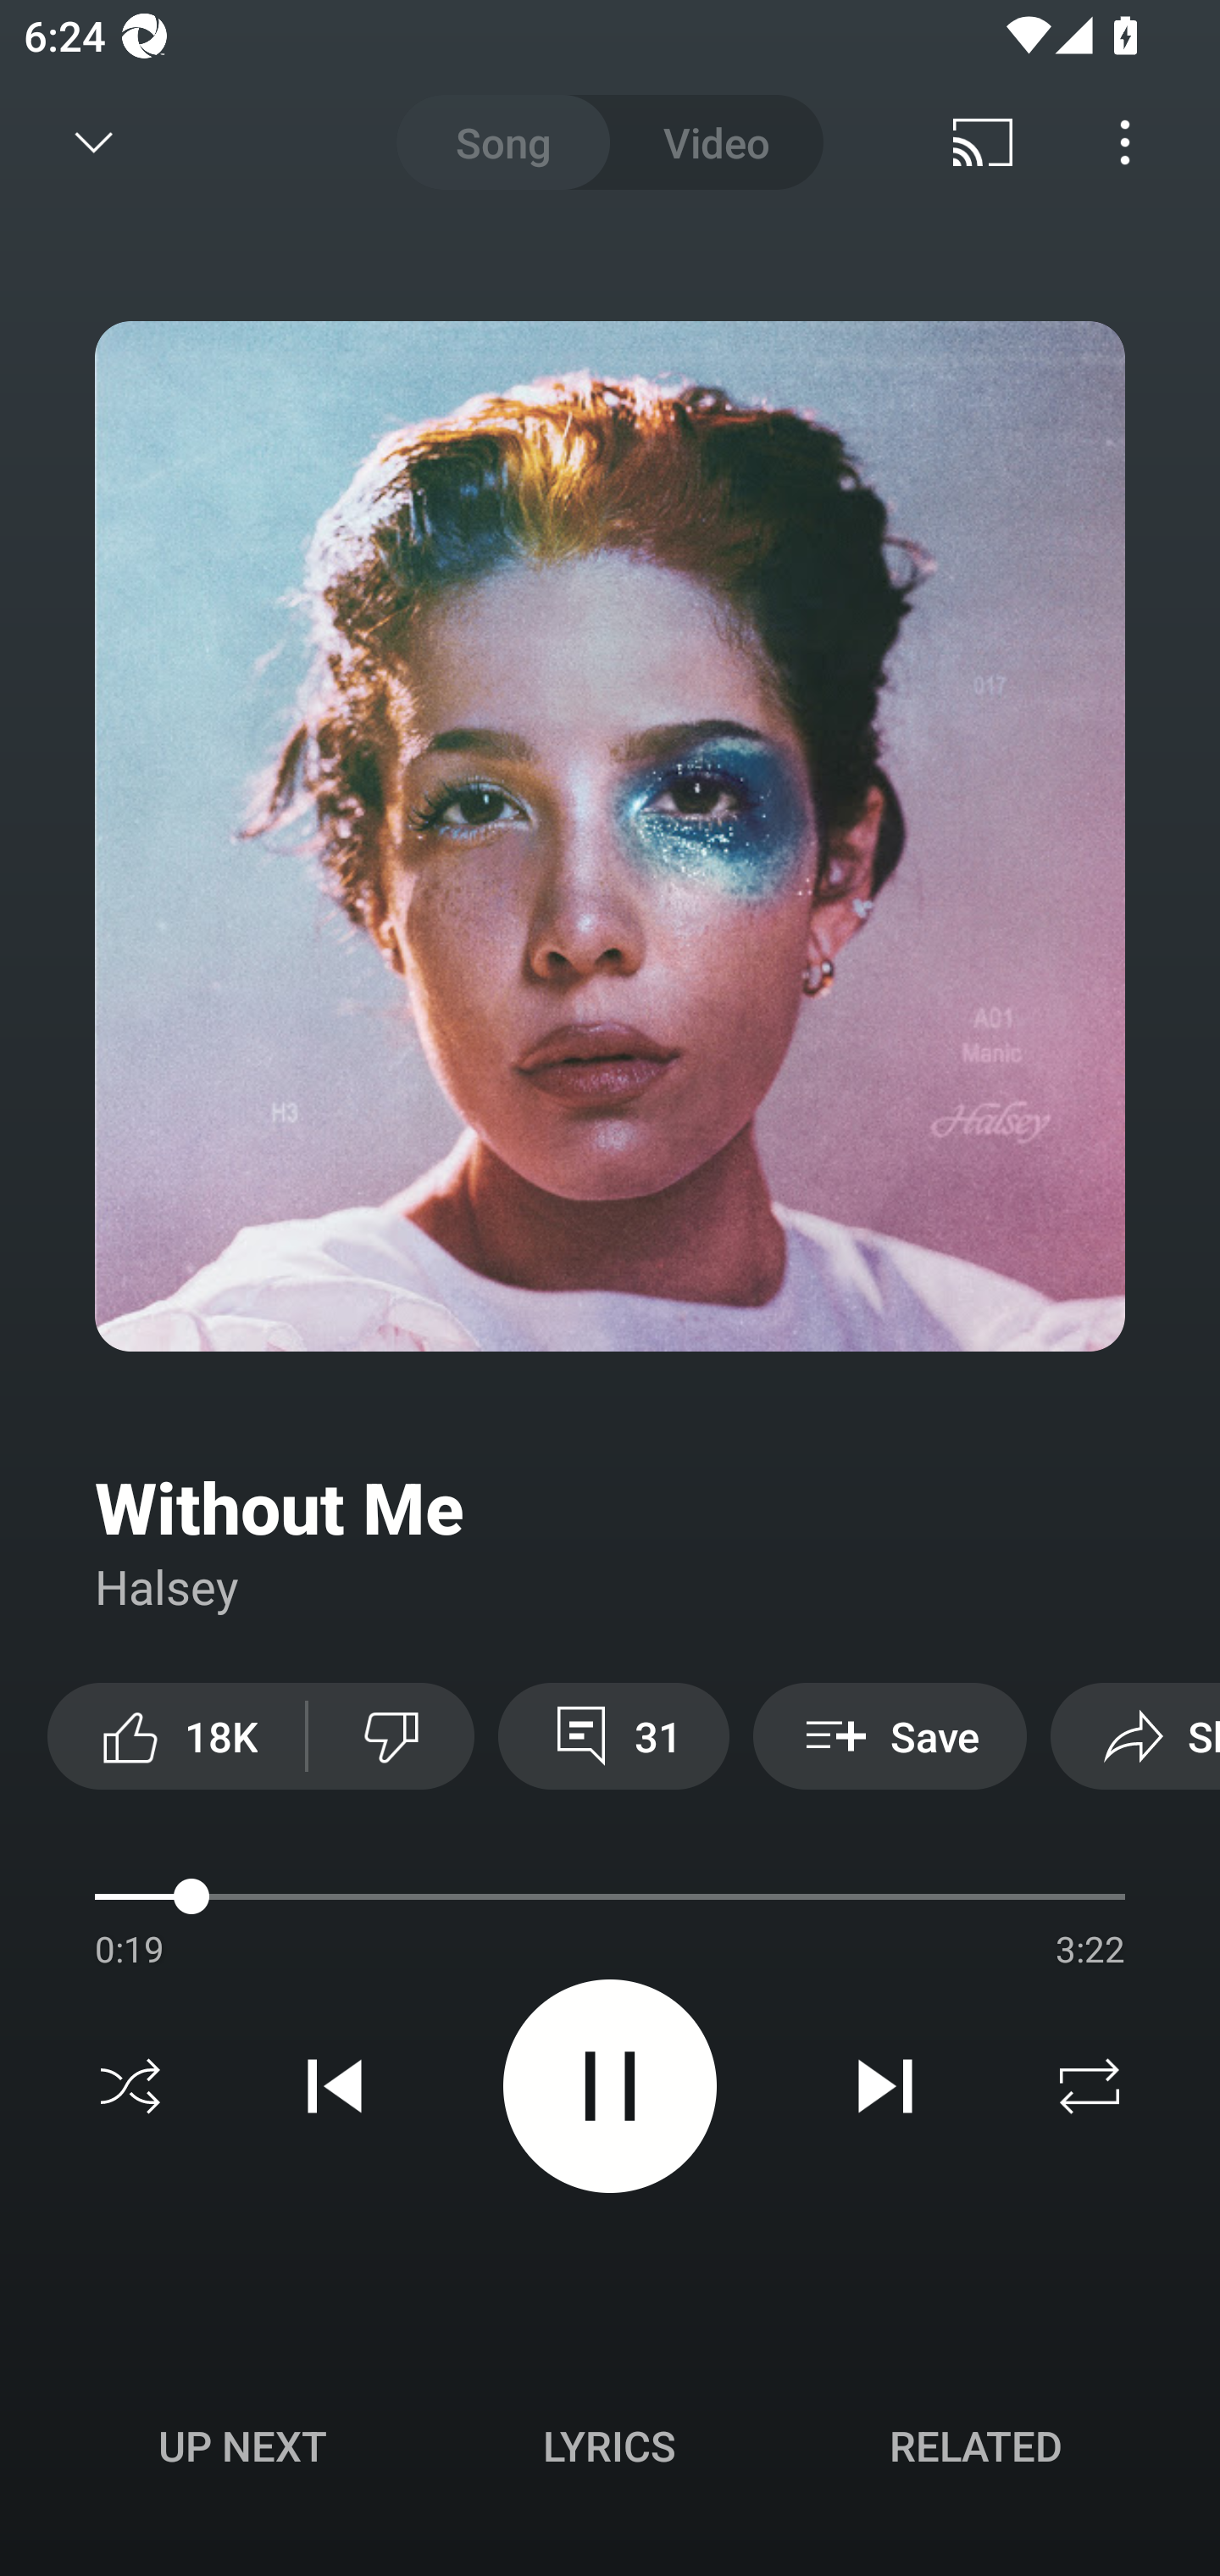 The width and height of the screenshot is (1220, 2576). I want to click on 31 View 31 comments, so click(613, 1735).